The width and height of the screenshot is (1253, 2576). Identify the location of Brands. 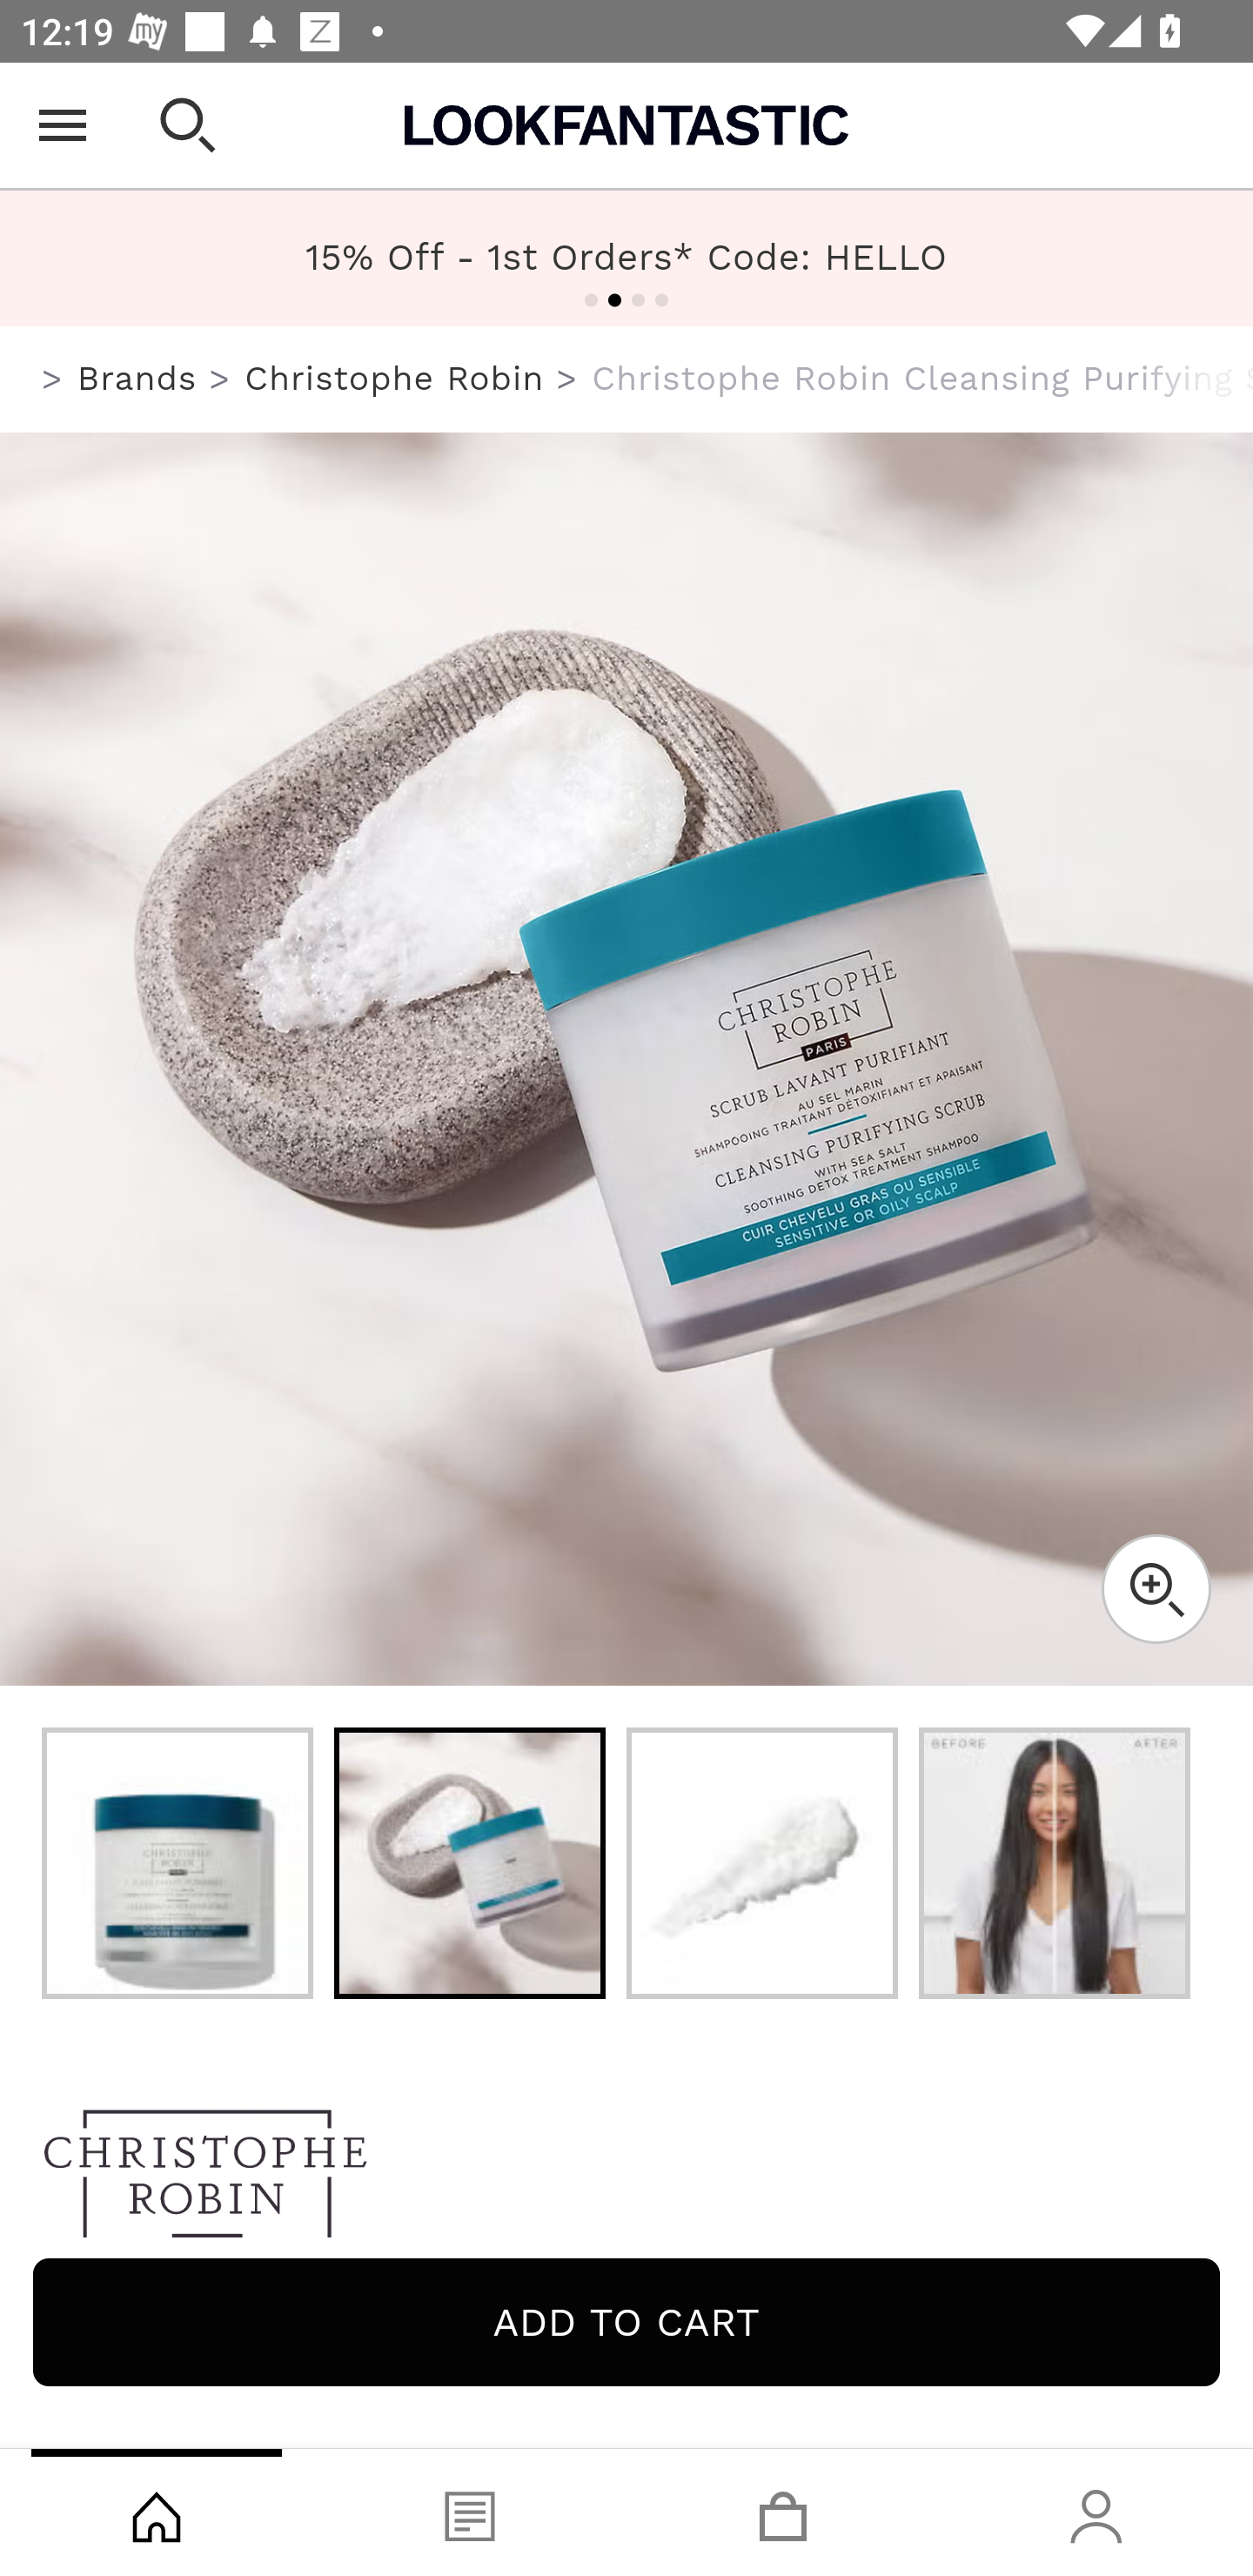
(136, 378).